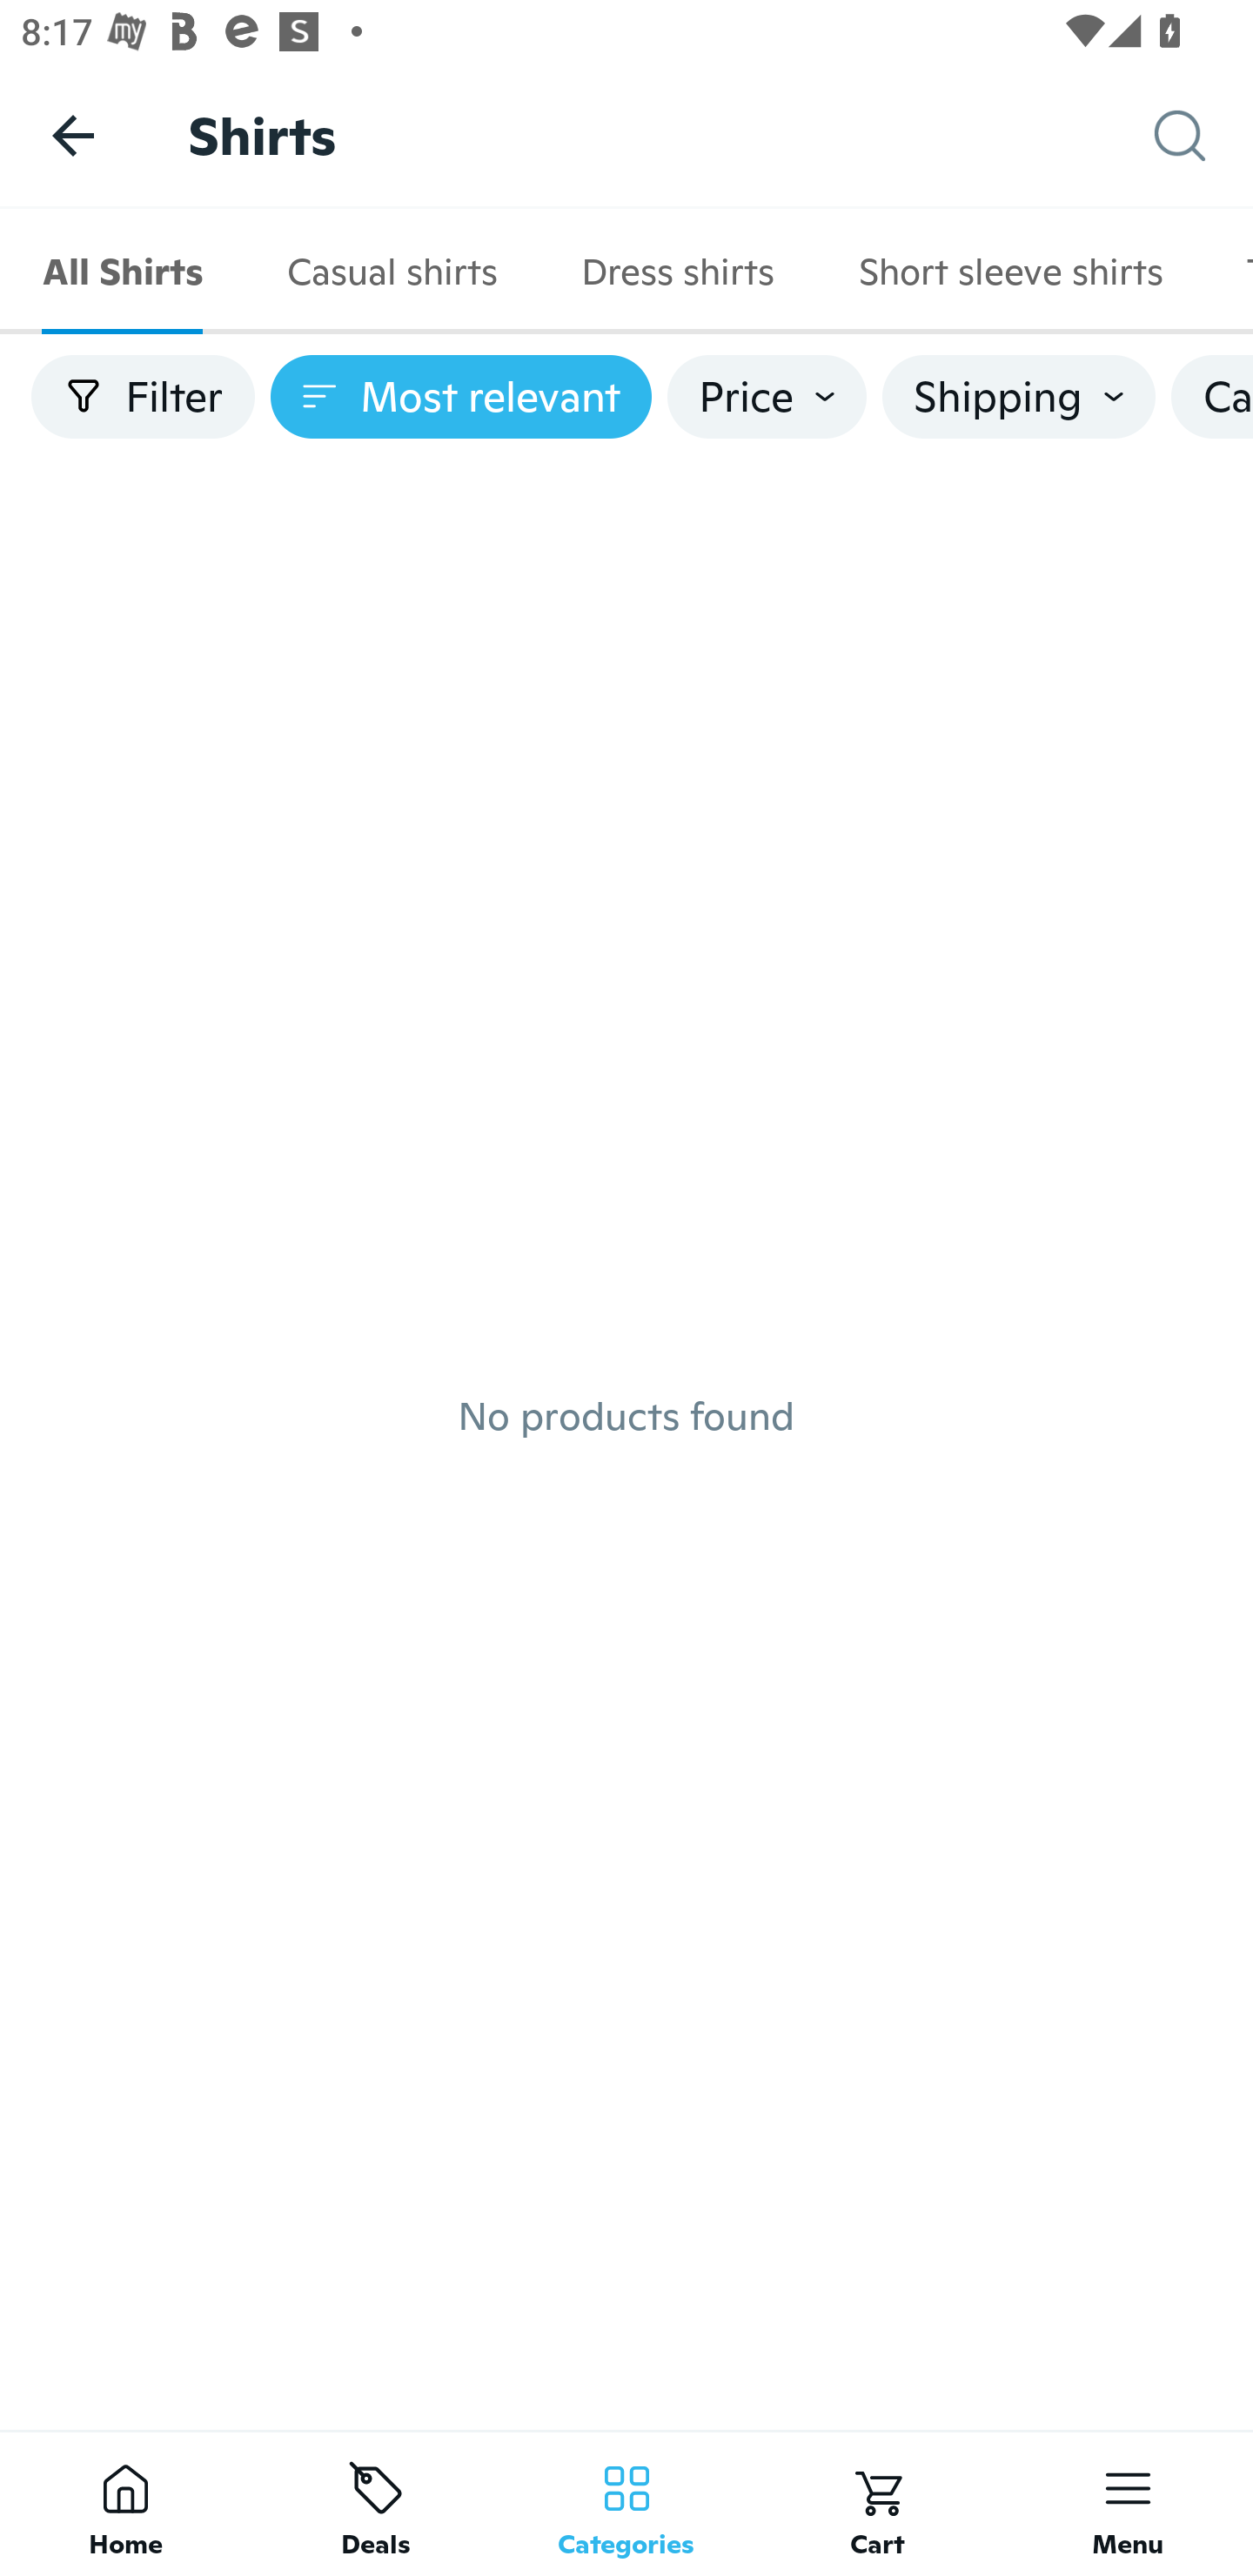 Image resolution: width=1253 pixels, height=2576 pixels. I want to click on Categories, so click(626, 2503).